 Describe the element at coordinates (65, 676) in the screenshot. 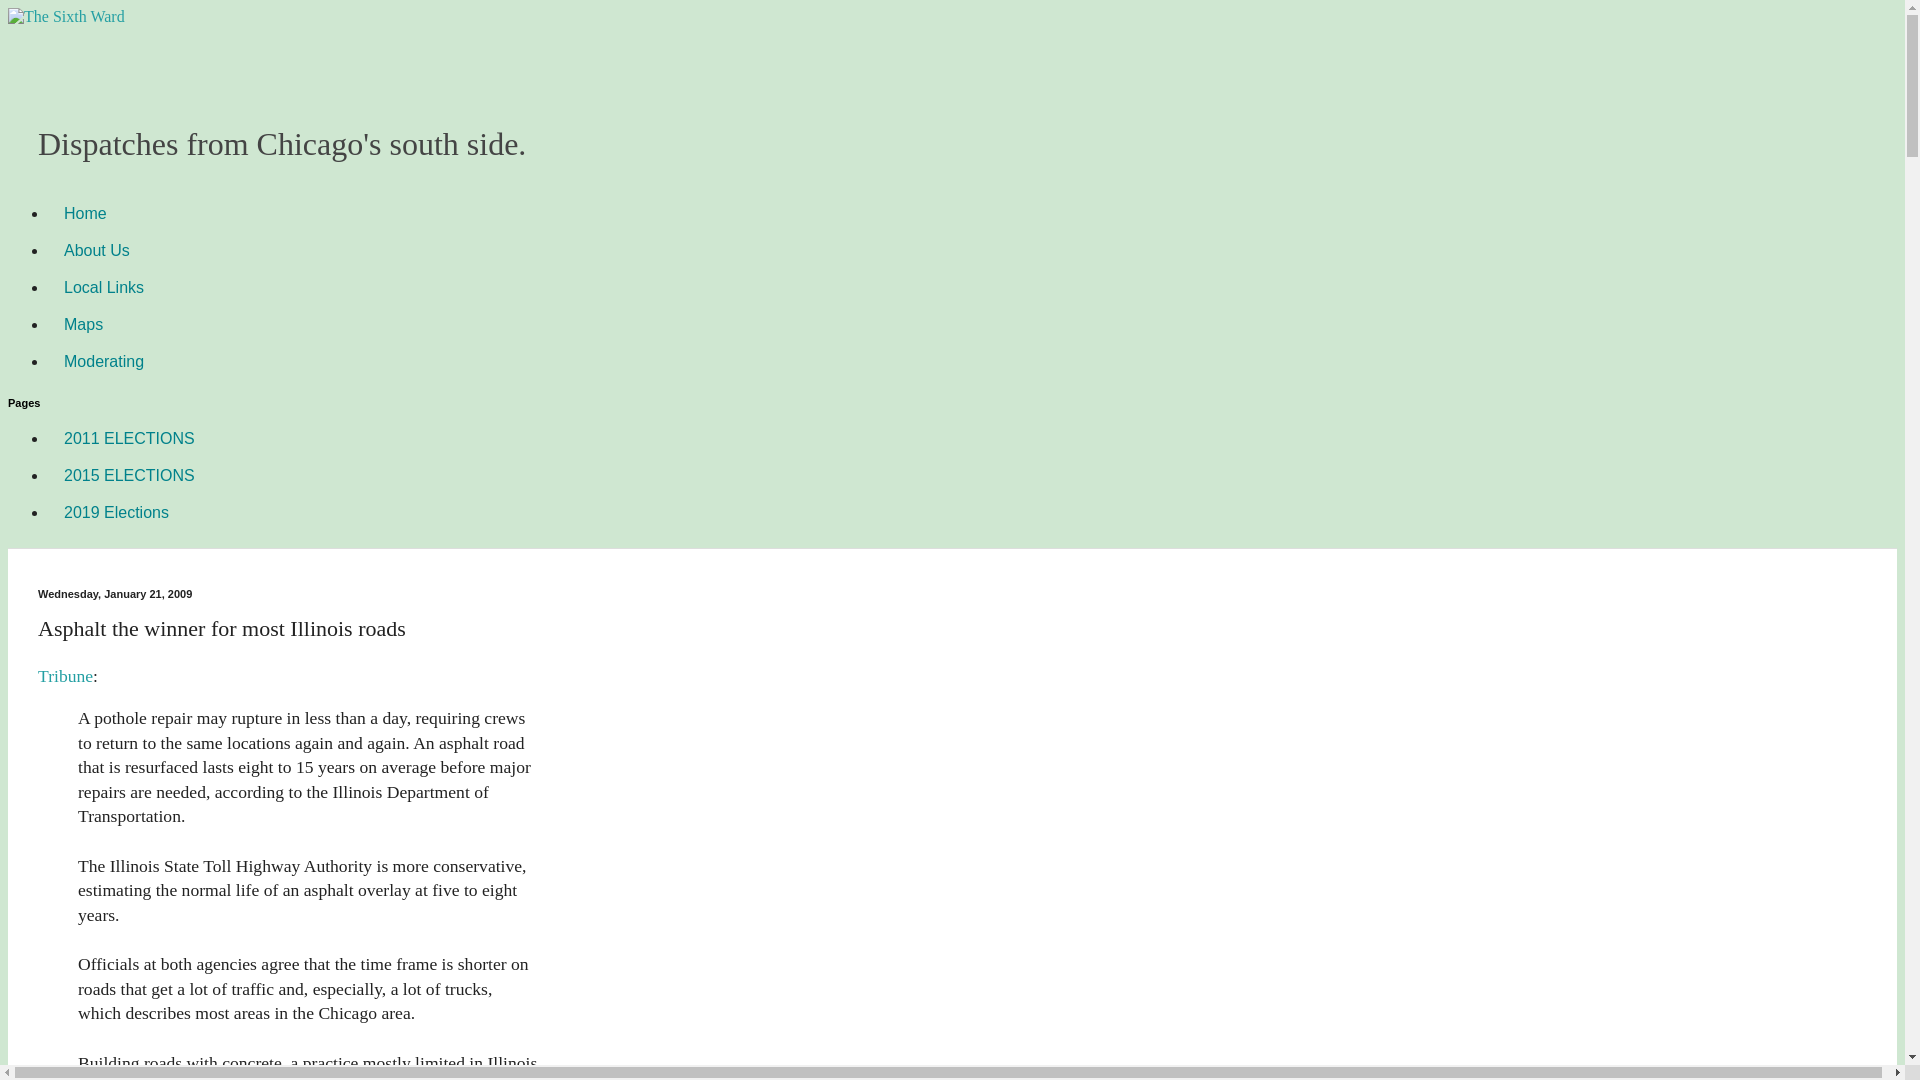

I see `Tribune` at that location.